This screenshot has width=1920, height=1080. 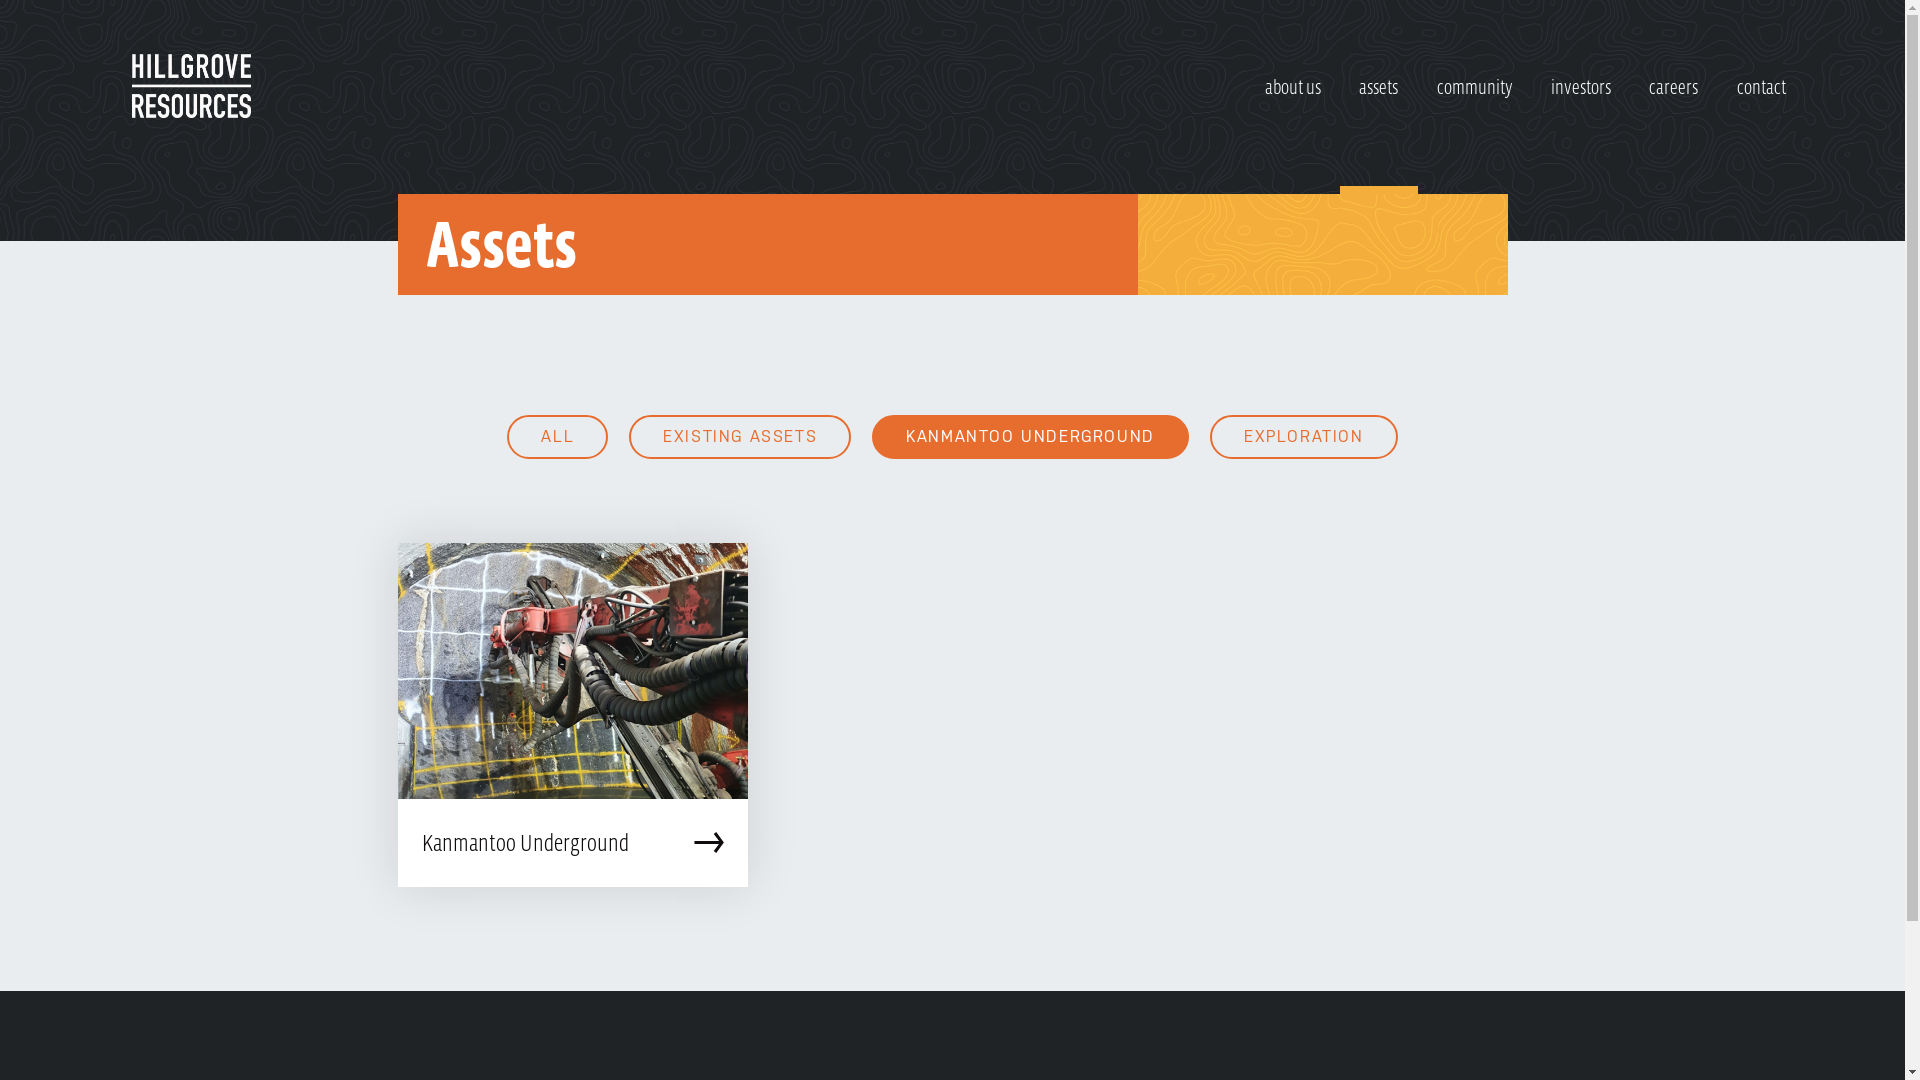 I want to click on Kanmantoo Underground, so click(x=573, y=715).